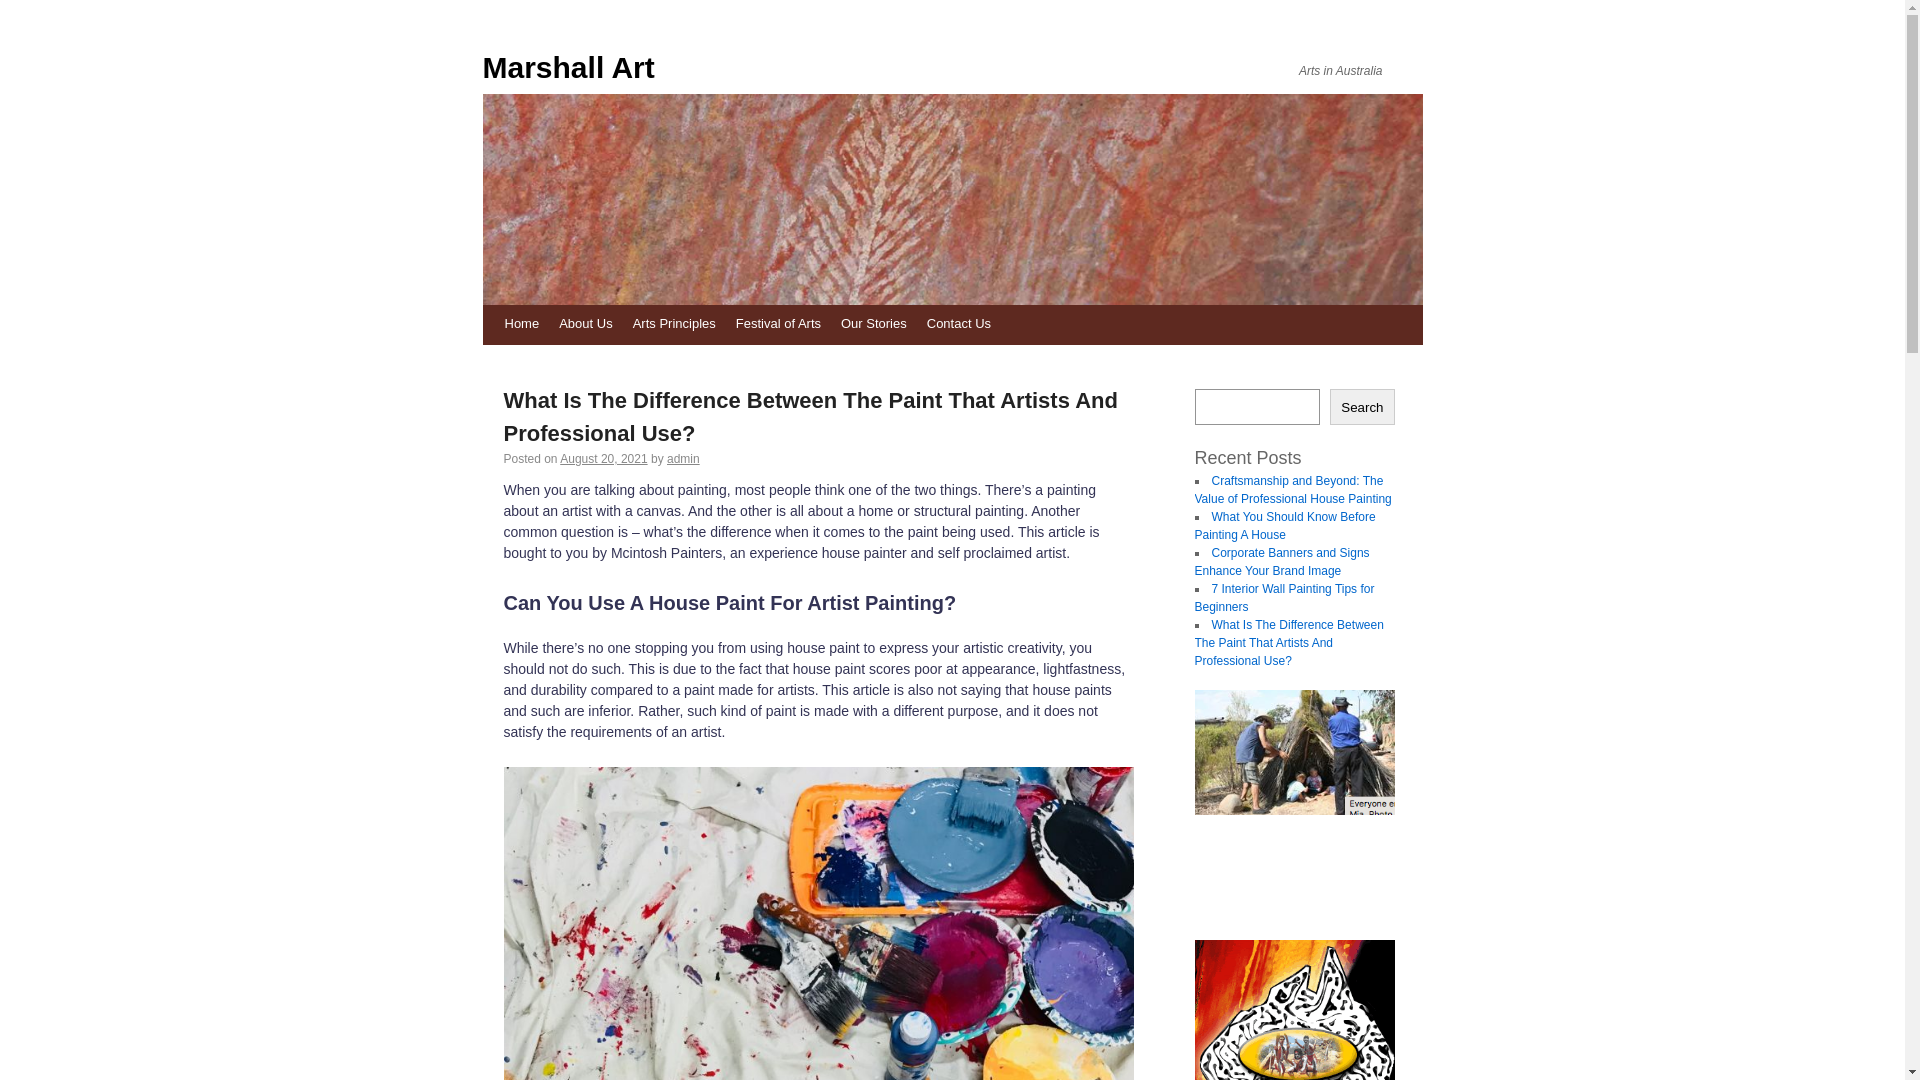 The height and width of the screenshot is (1080, 1920). Describe the element at coordinates (1284, 598) in the screenshot. I see `7 Interior Wall Painting Tips for Beginners` at that location.